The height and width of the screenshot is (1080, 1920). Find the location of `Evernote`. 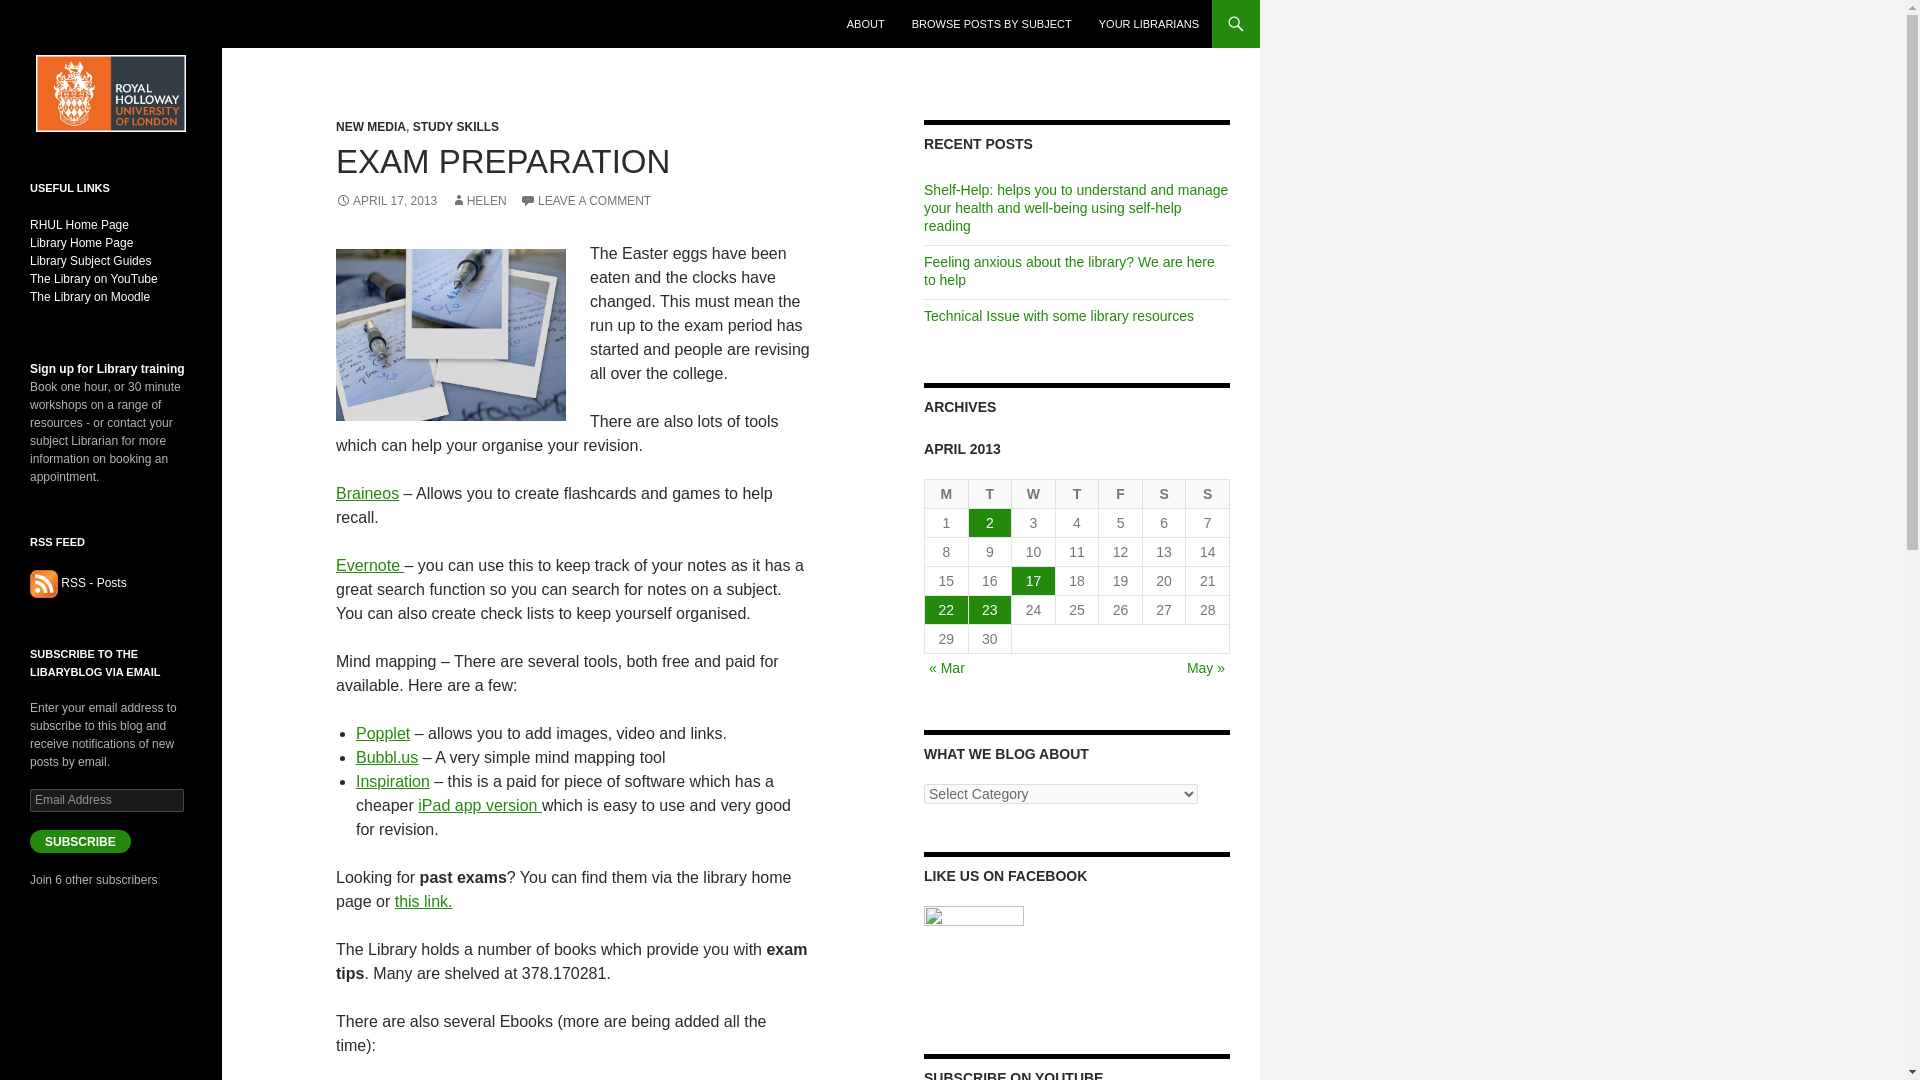

Evernote is located at coordinates (370, 565).